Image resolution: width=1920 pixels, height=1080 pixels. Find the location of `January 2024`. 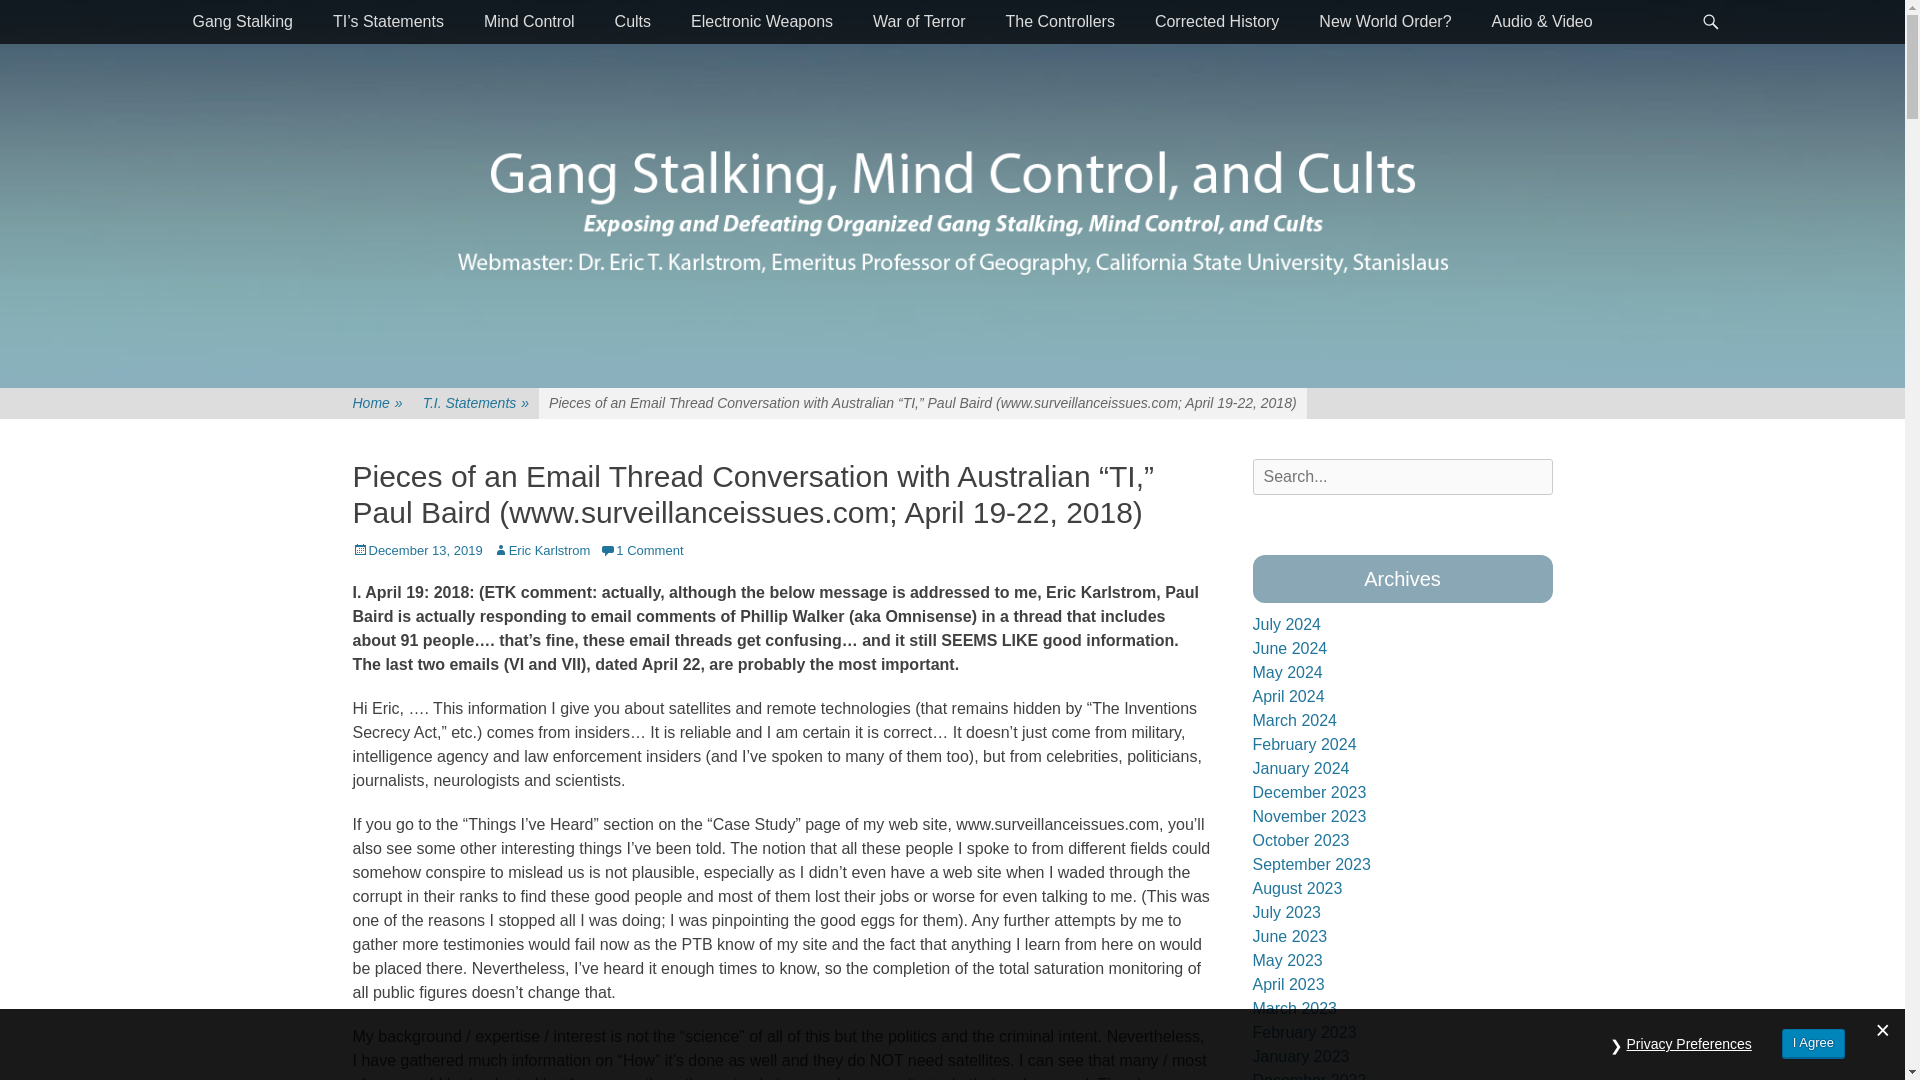

January 2024 is located at coordinates (1300, 768).